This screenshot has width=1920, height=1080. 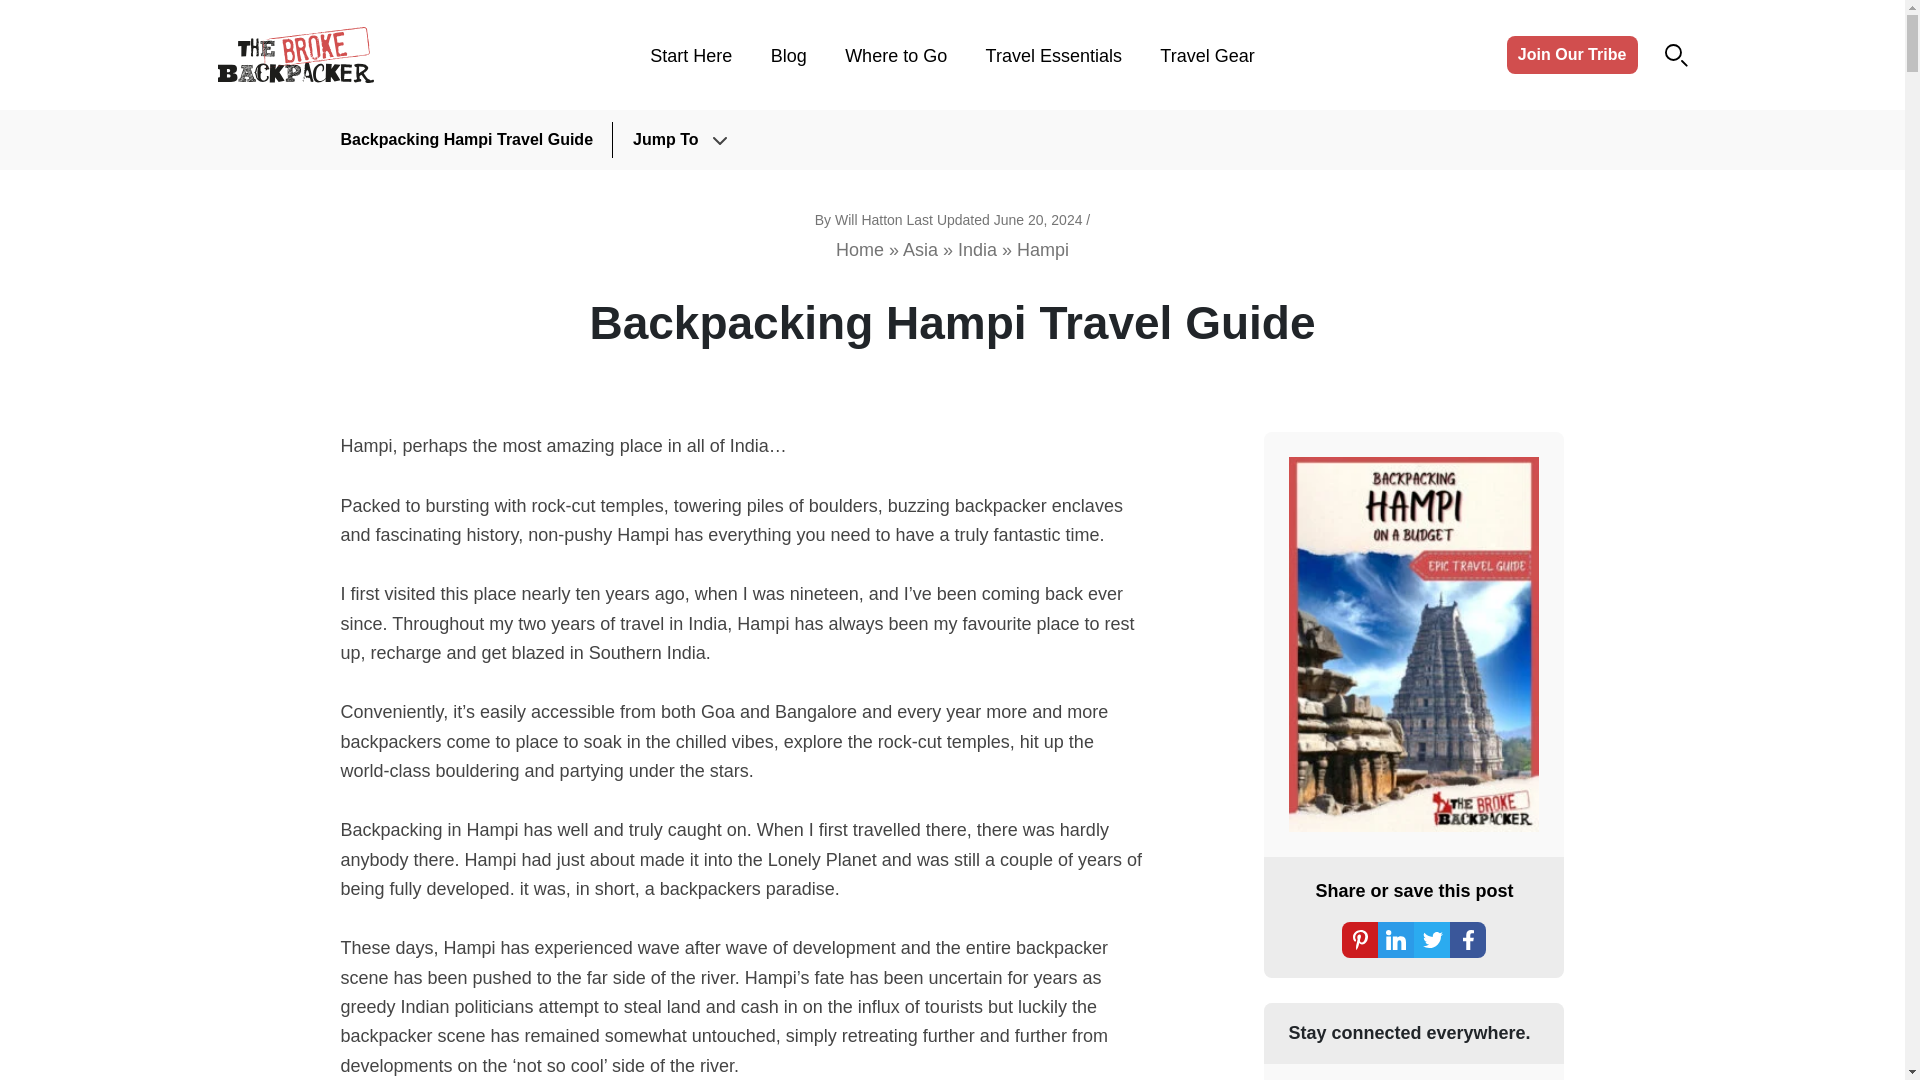 What do you see at coordinates (895, 56) in the screenshot?
I see `Where to Go` at bounding box center [895, 56].